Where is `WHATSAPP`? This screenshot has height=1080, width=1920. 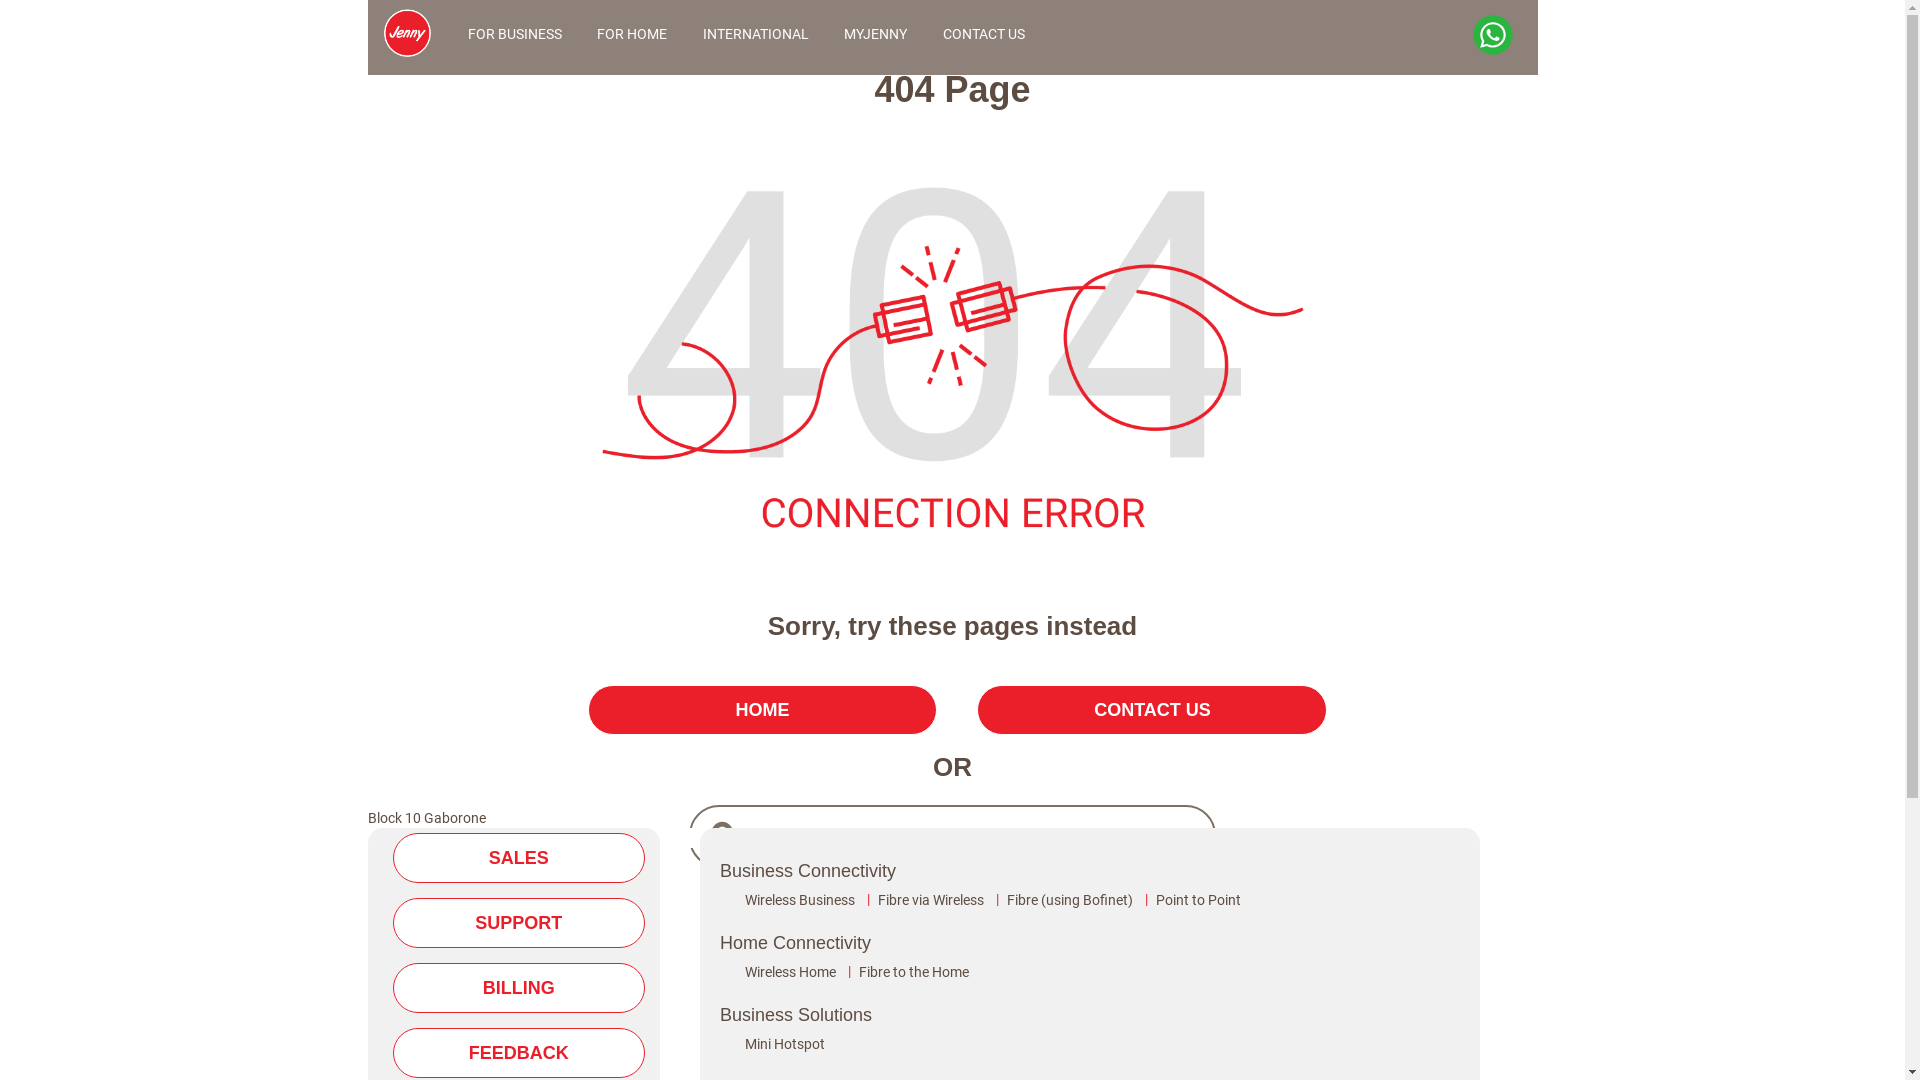
WHATSAPP is located at coordinates (1494, 35).